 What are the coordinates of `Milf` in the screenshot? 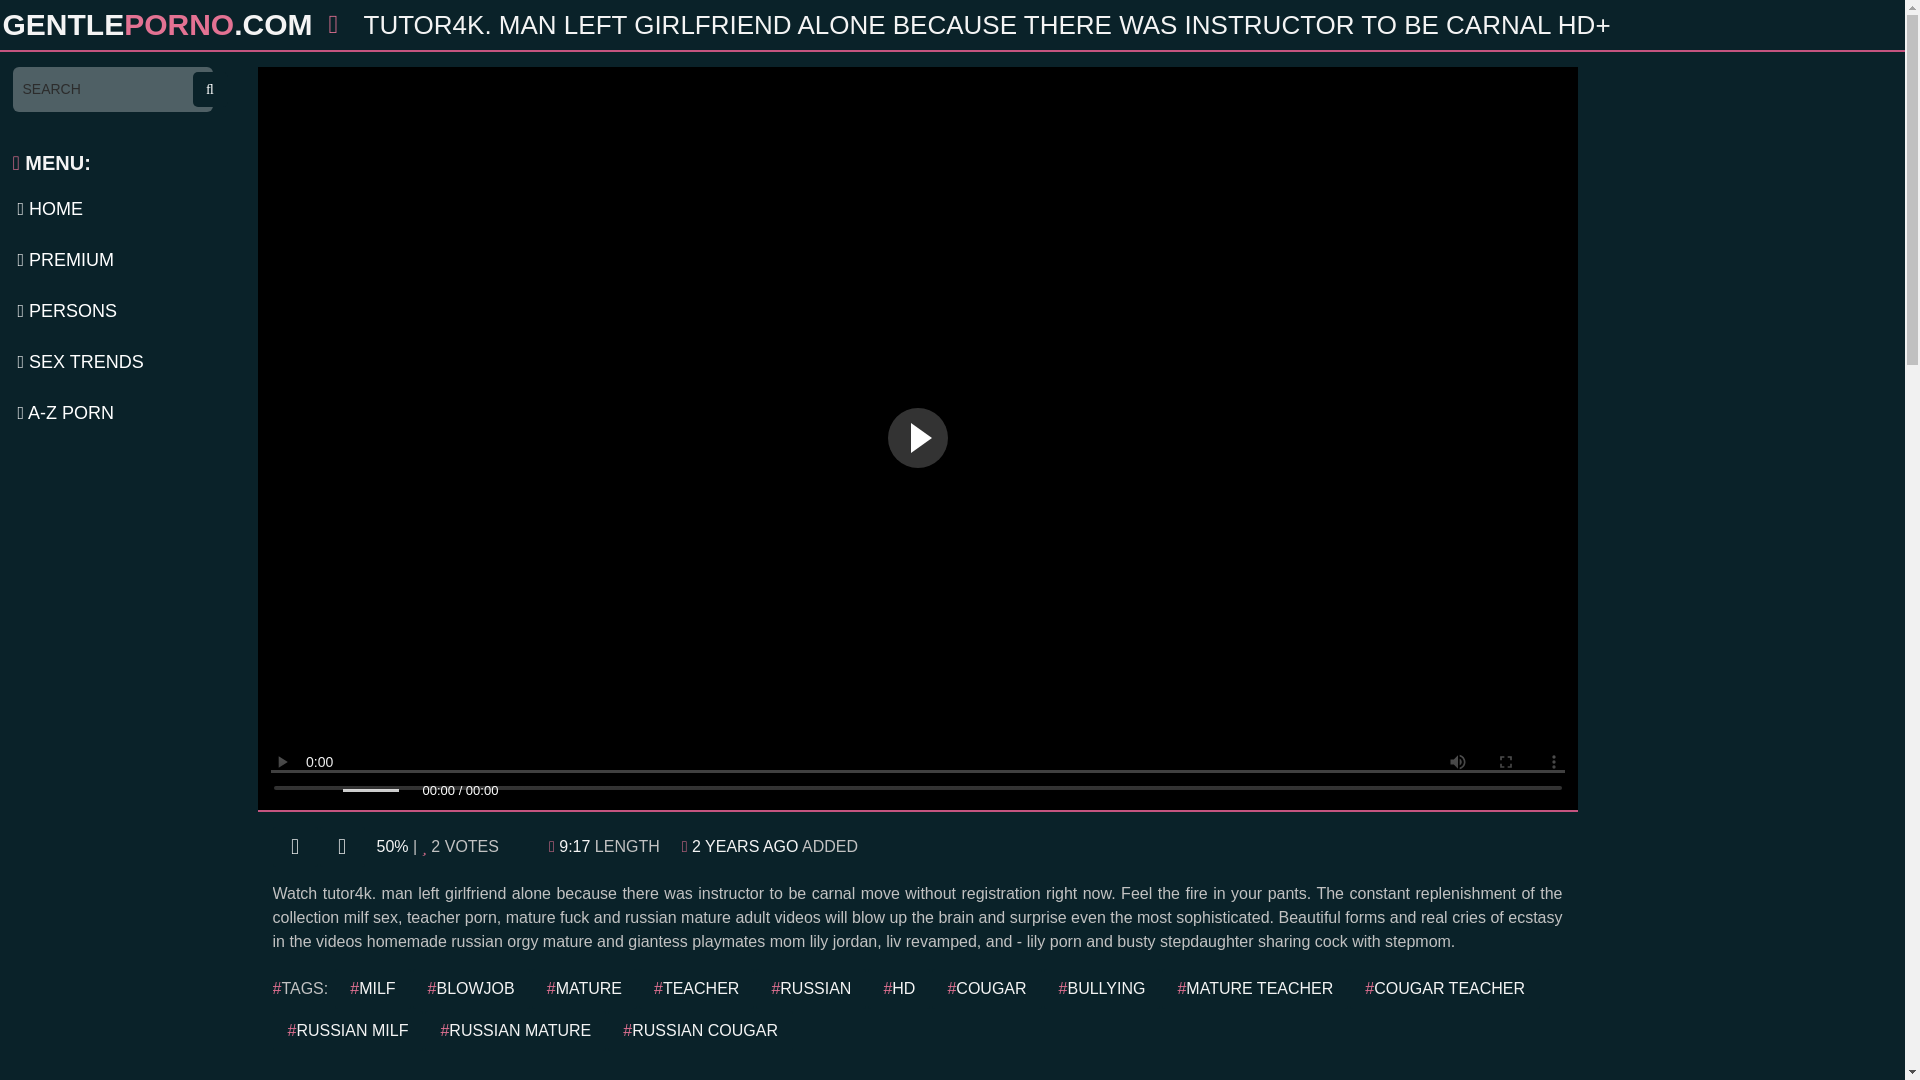 It's located at (372, 987).